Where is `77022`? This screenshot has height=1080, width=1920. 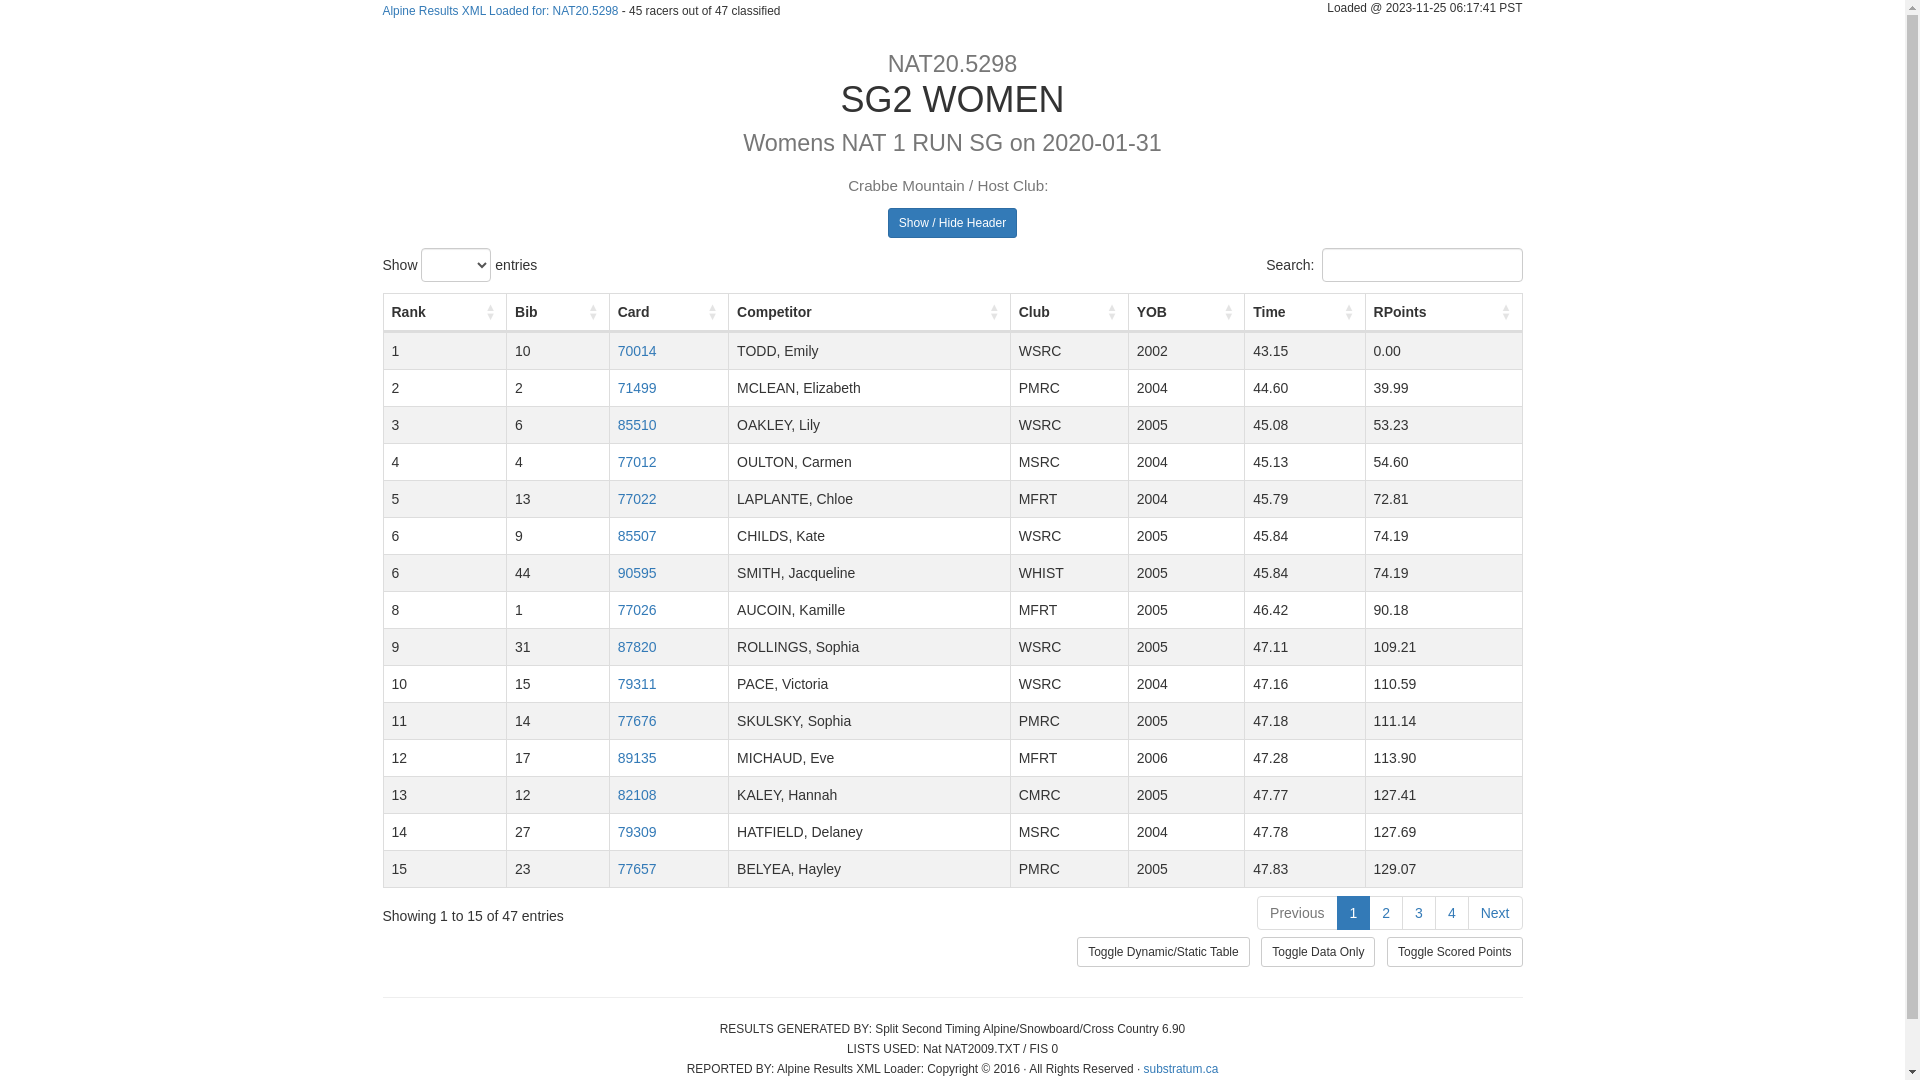 77022 is located at coordinates (638, 499).